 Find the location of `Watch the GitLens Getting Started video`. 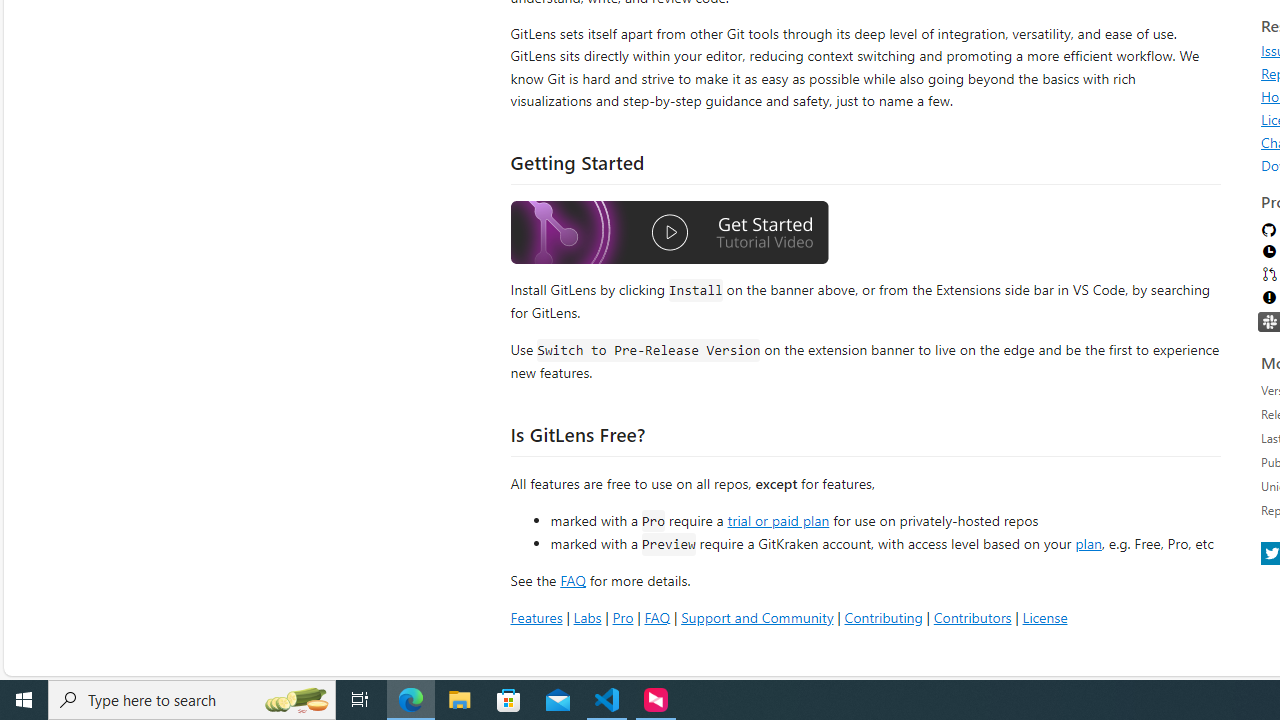

Watch the GitLens Getting Started video is located at coordinates (669, 235).